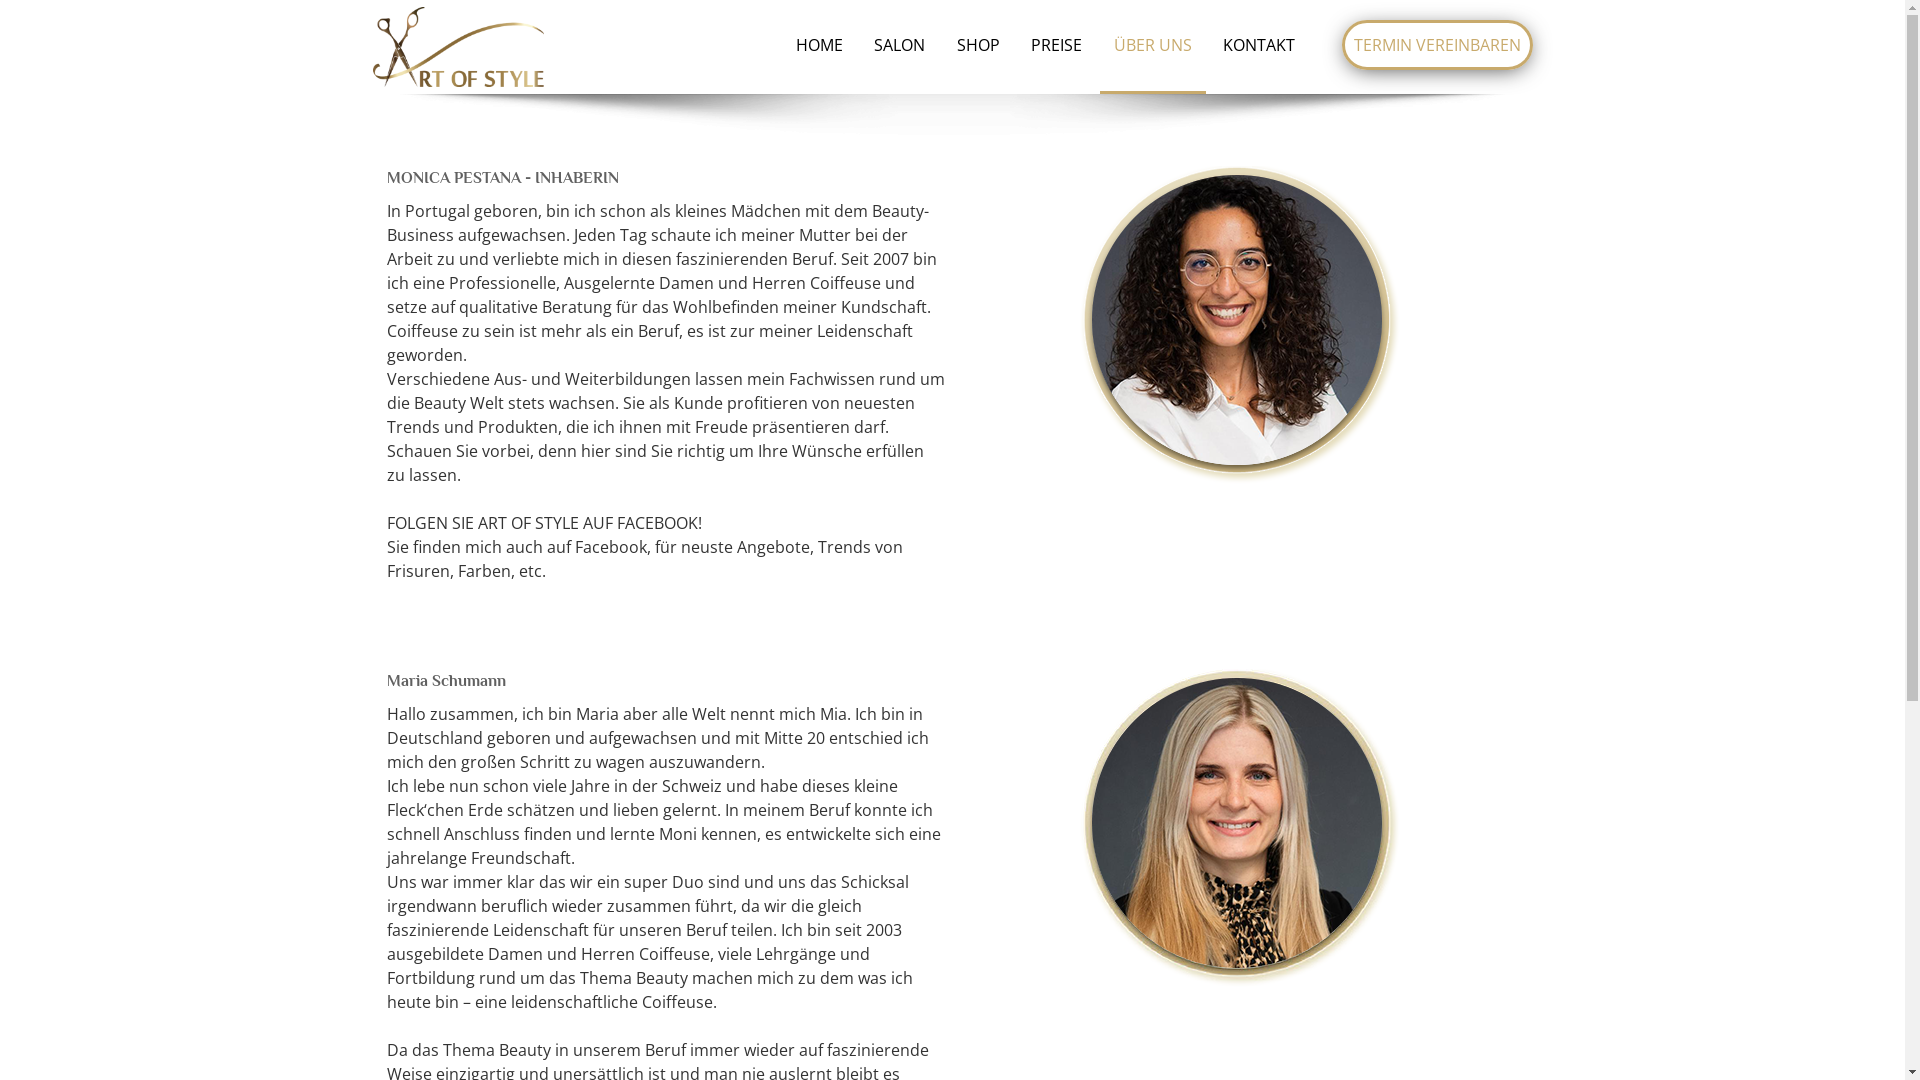 The image size is (1920, 1080). I want to click on Moni_2, so click(1239, 828).